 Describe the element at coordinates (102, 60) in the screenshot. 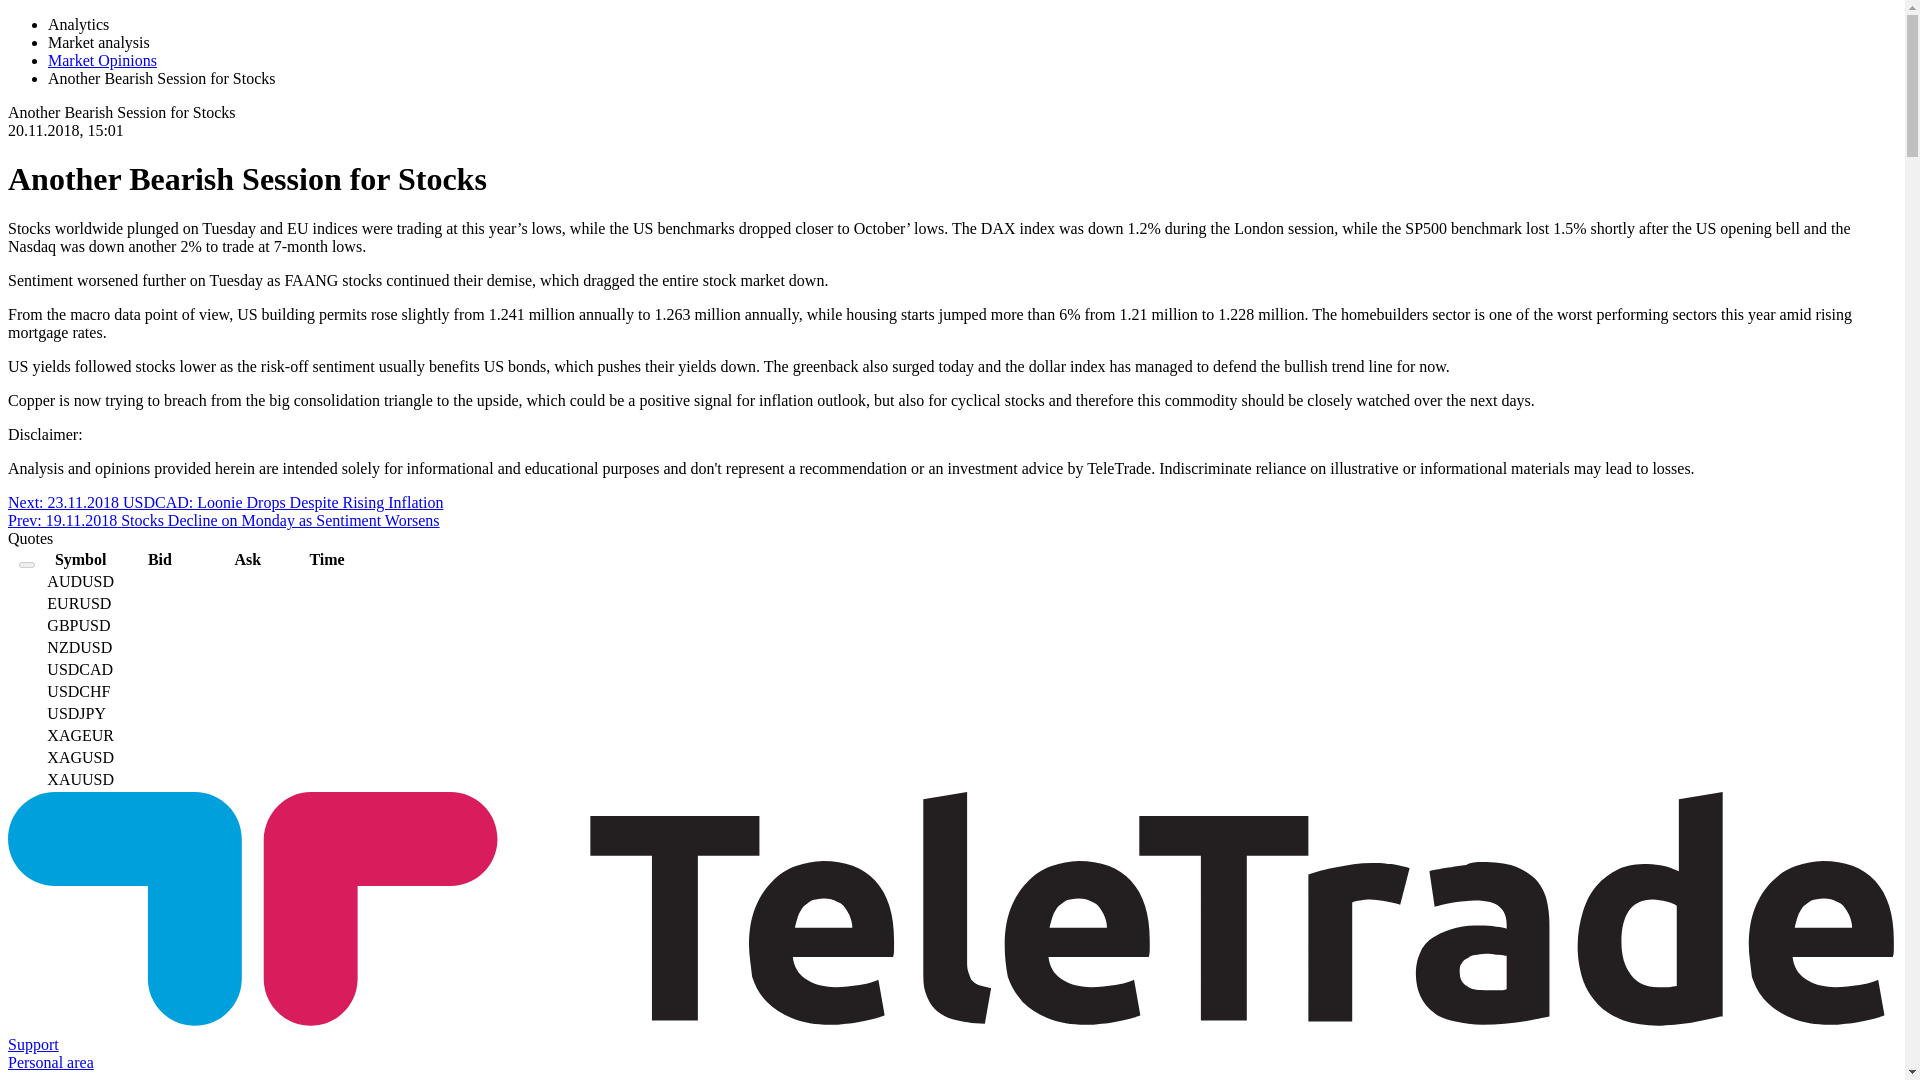

I see `Market Opinions` at that location.